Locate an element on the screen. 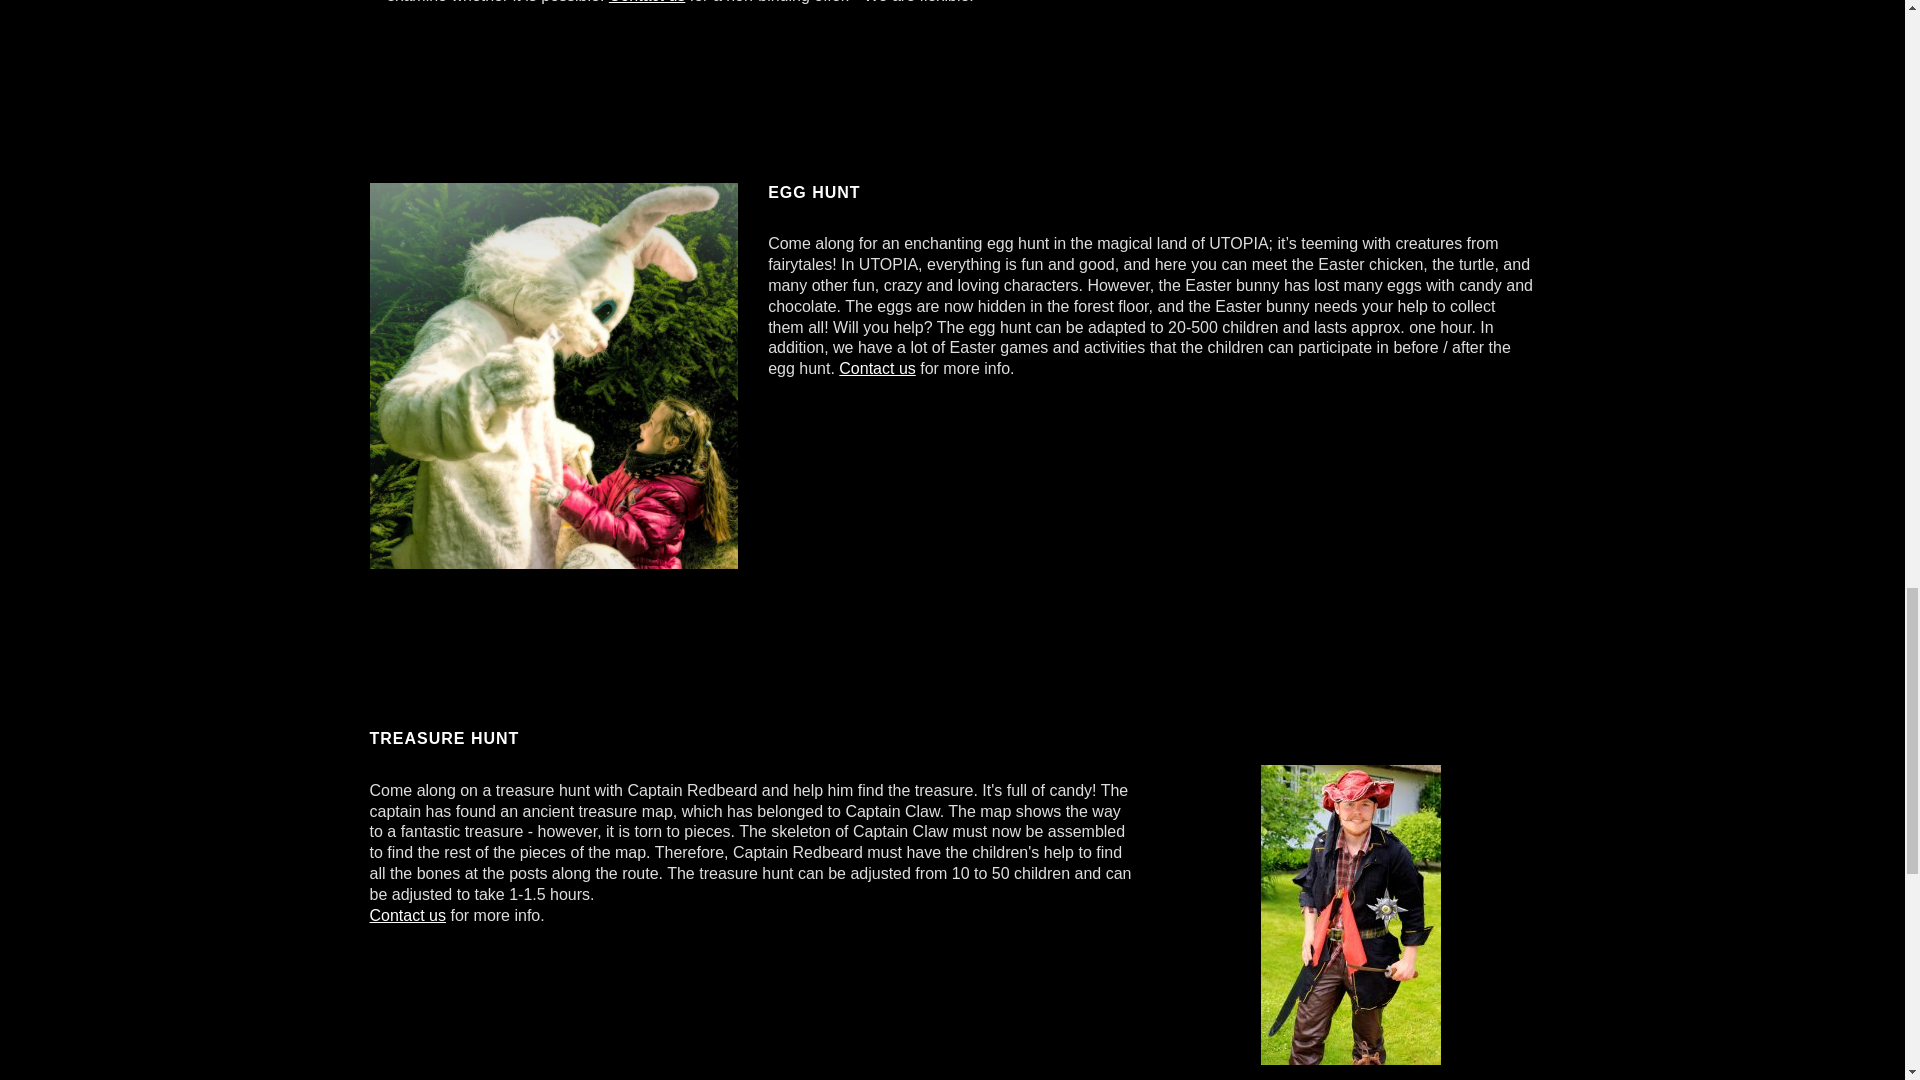  Contact us is located at coordinates (877, 368).